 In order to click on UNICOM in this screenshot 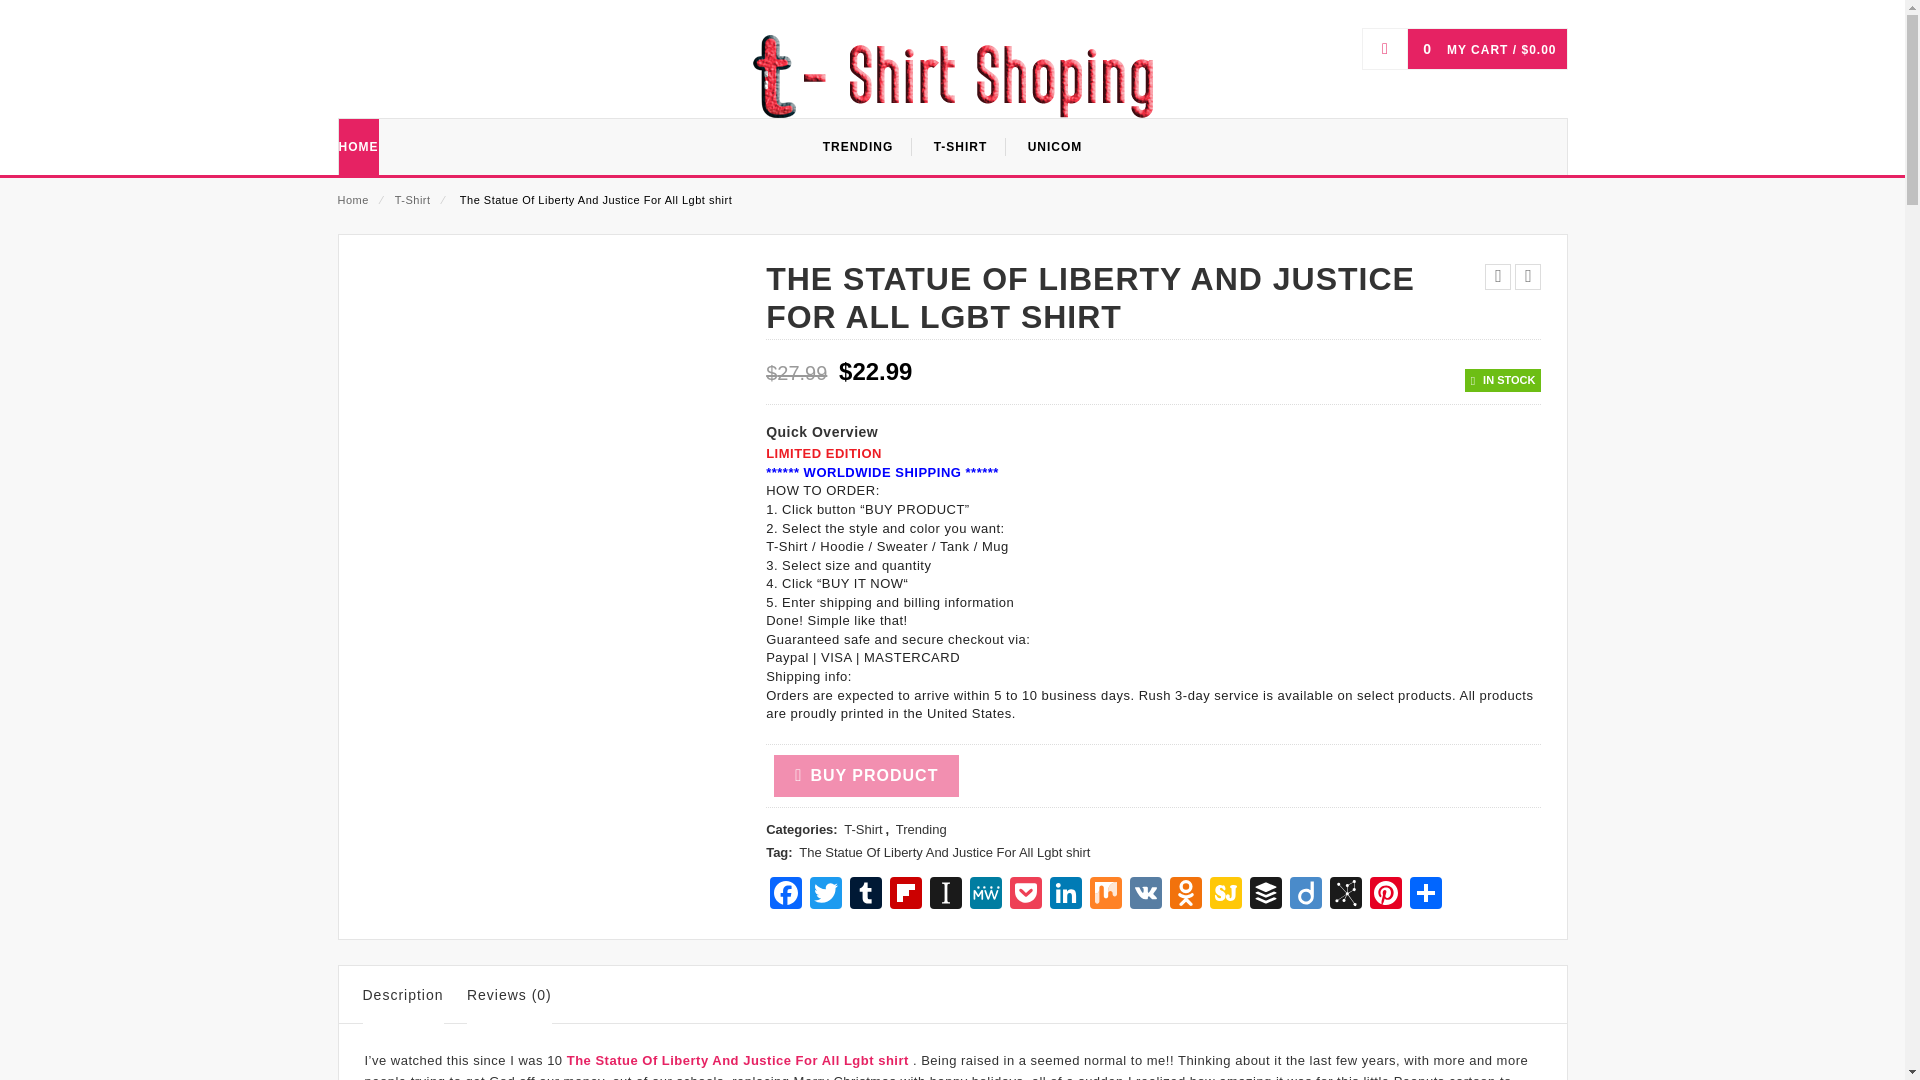, I will do `click(1054, 146)`.